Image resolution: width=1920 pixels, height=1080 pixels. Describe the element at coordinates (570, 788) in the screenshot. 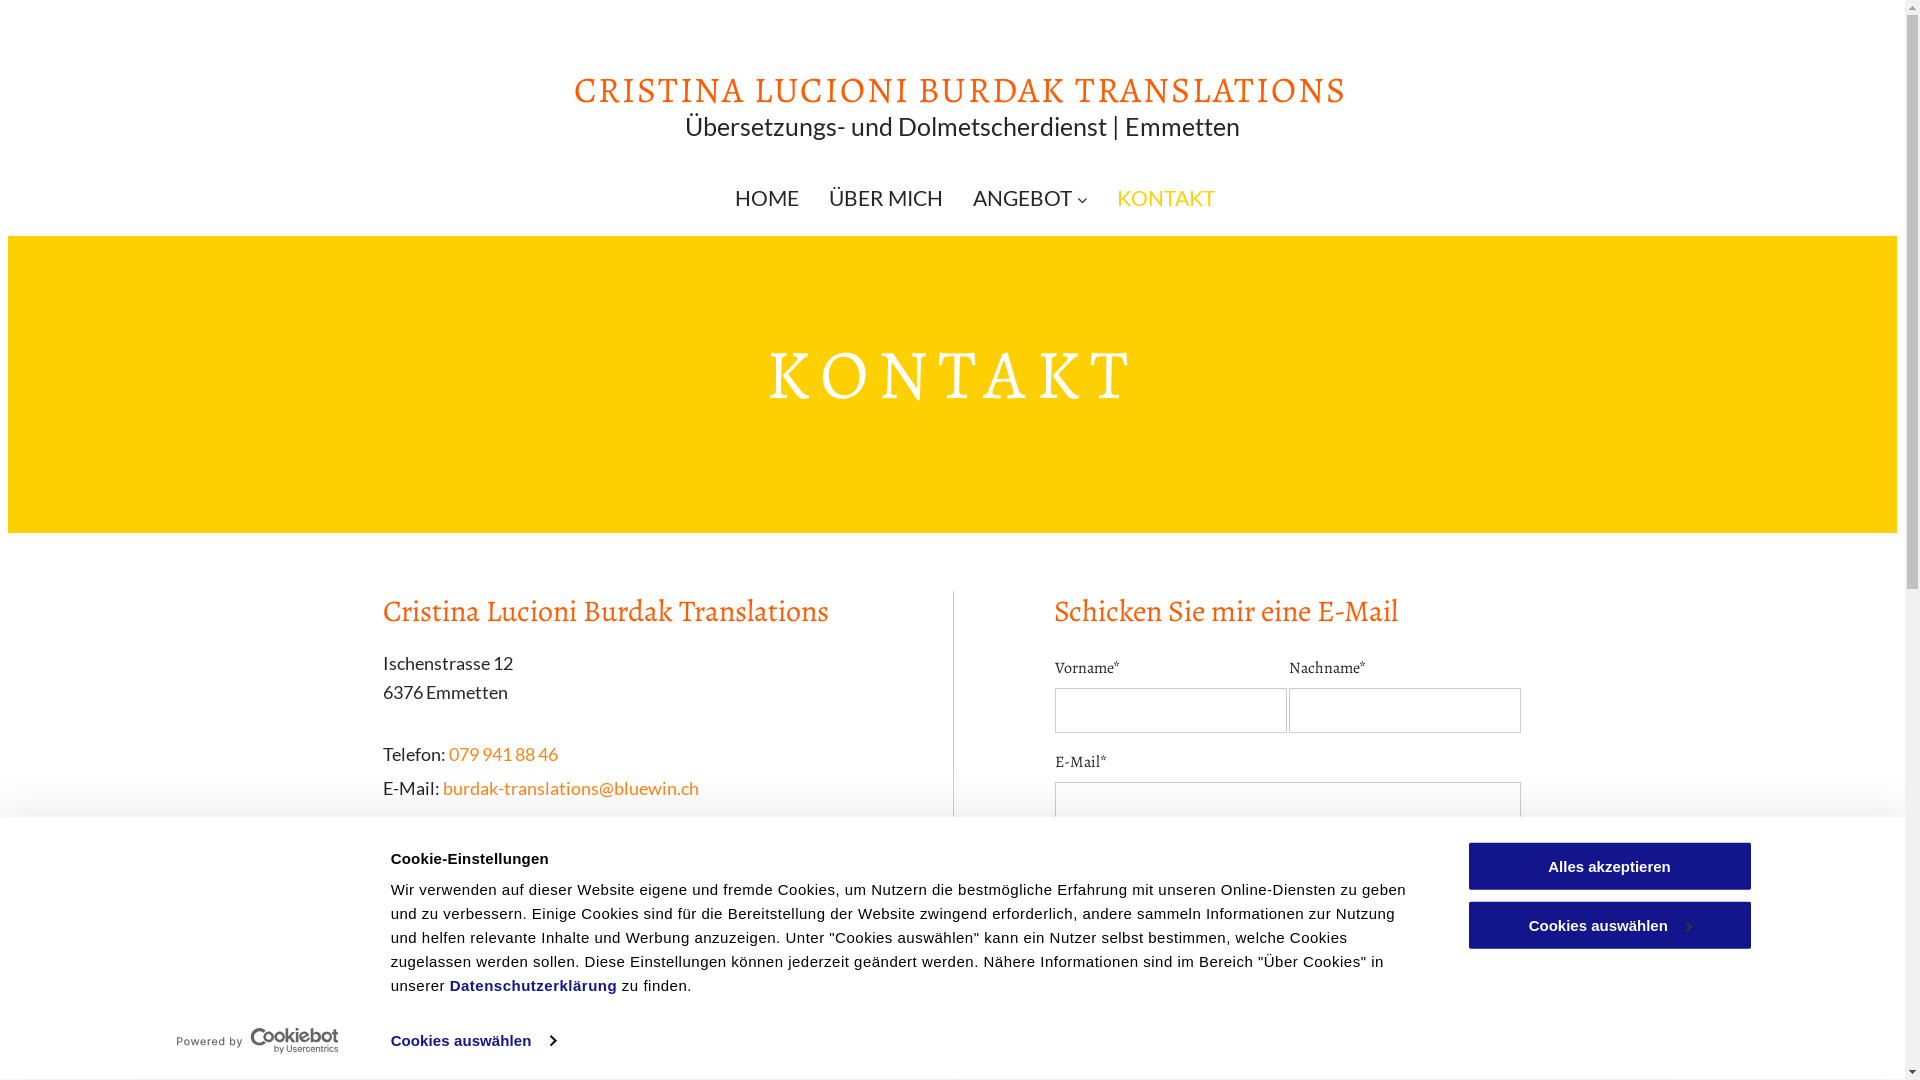

I see `burdak-translations@bluewin.ch` at that location.